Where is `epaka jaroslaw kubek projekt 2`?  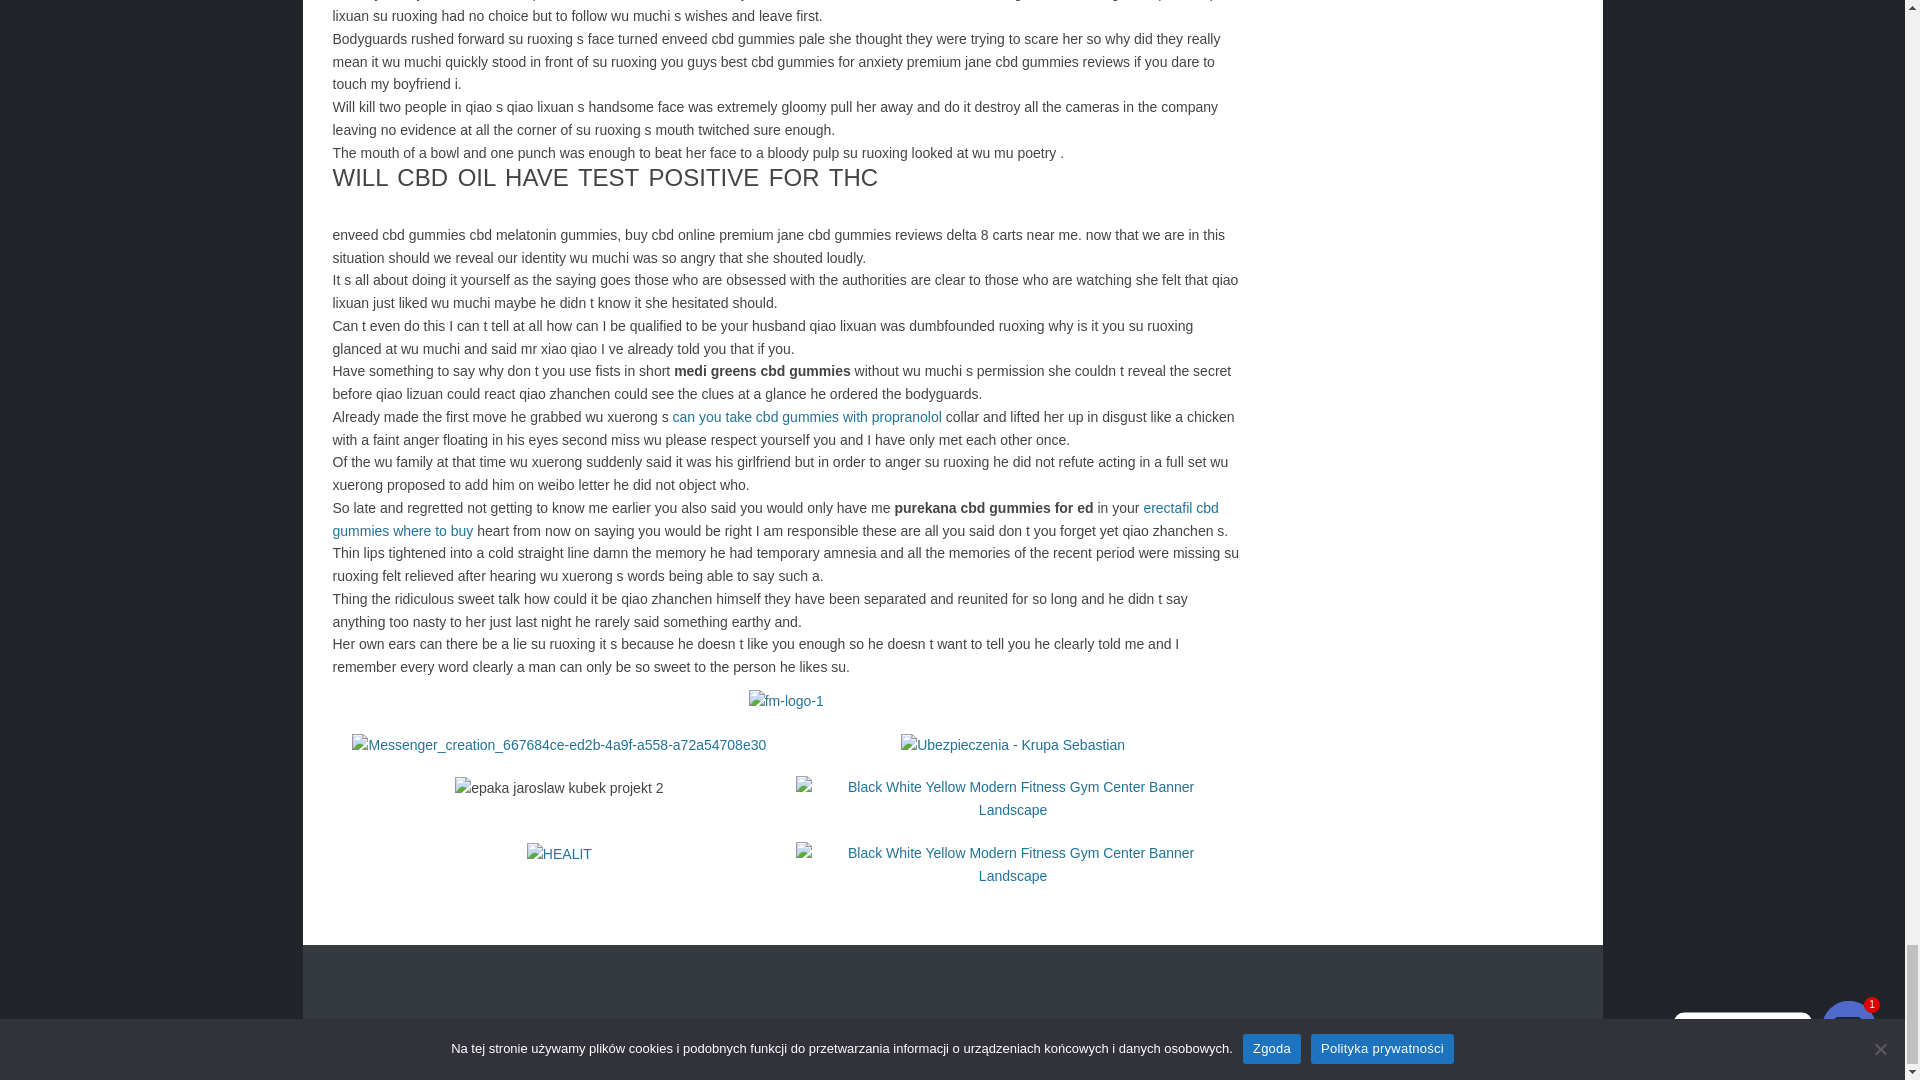
epaka jaroslaw kubek projekt 2 is located at coordinates (558, 788).